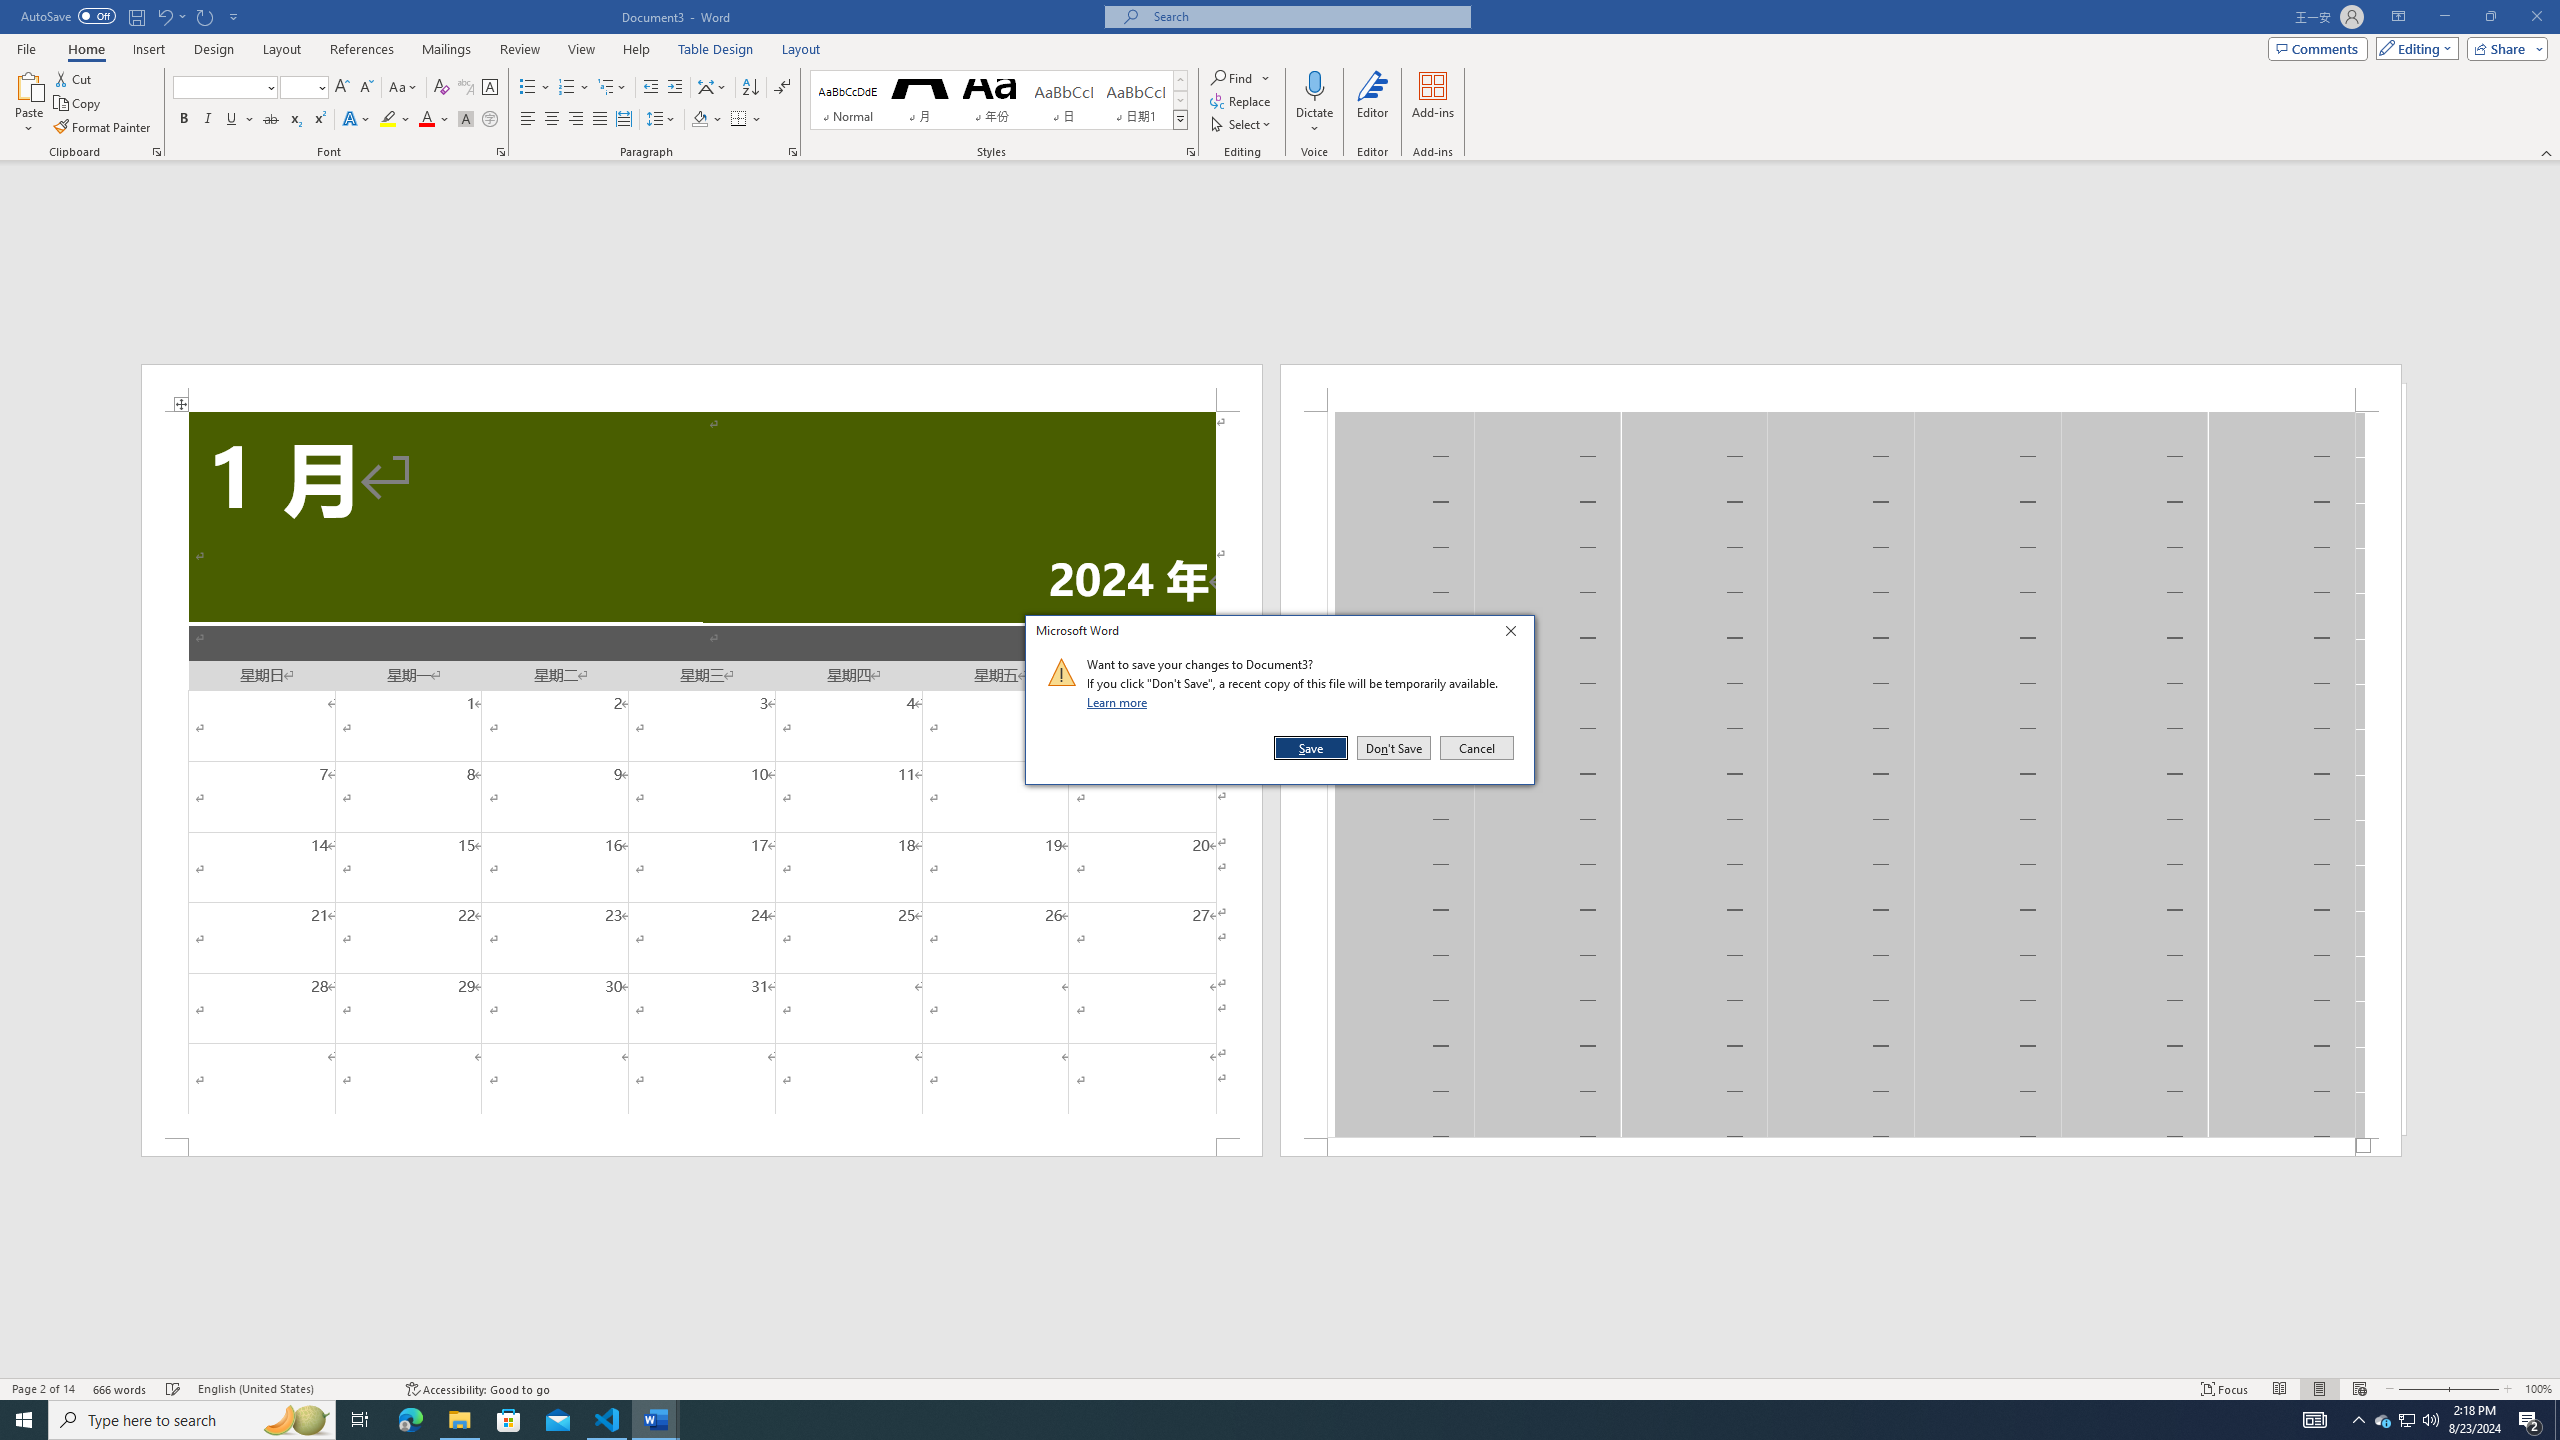 This screenshot has width=2560, height=1440. I want to click on Font..., so click(502, 152).